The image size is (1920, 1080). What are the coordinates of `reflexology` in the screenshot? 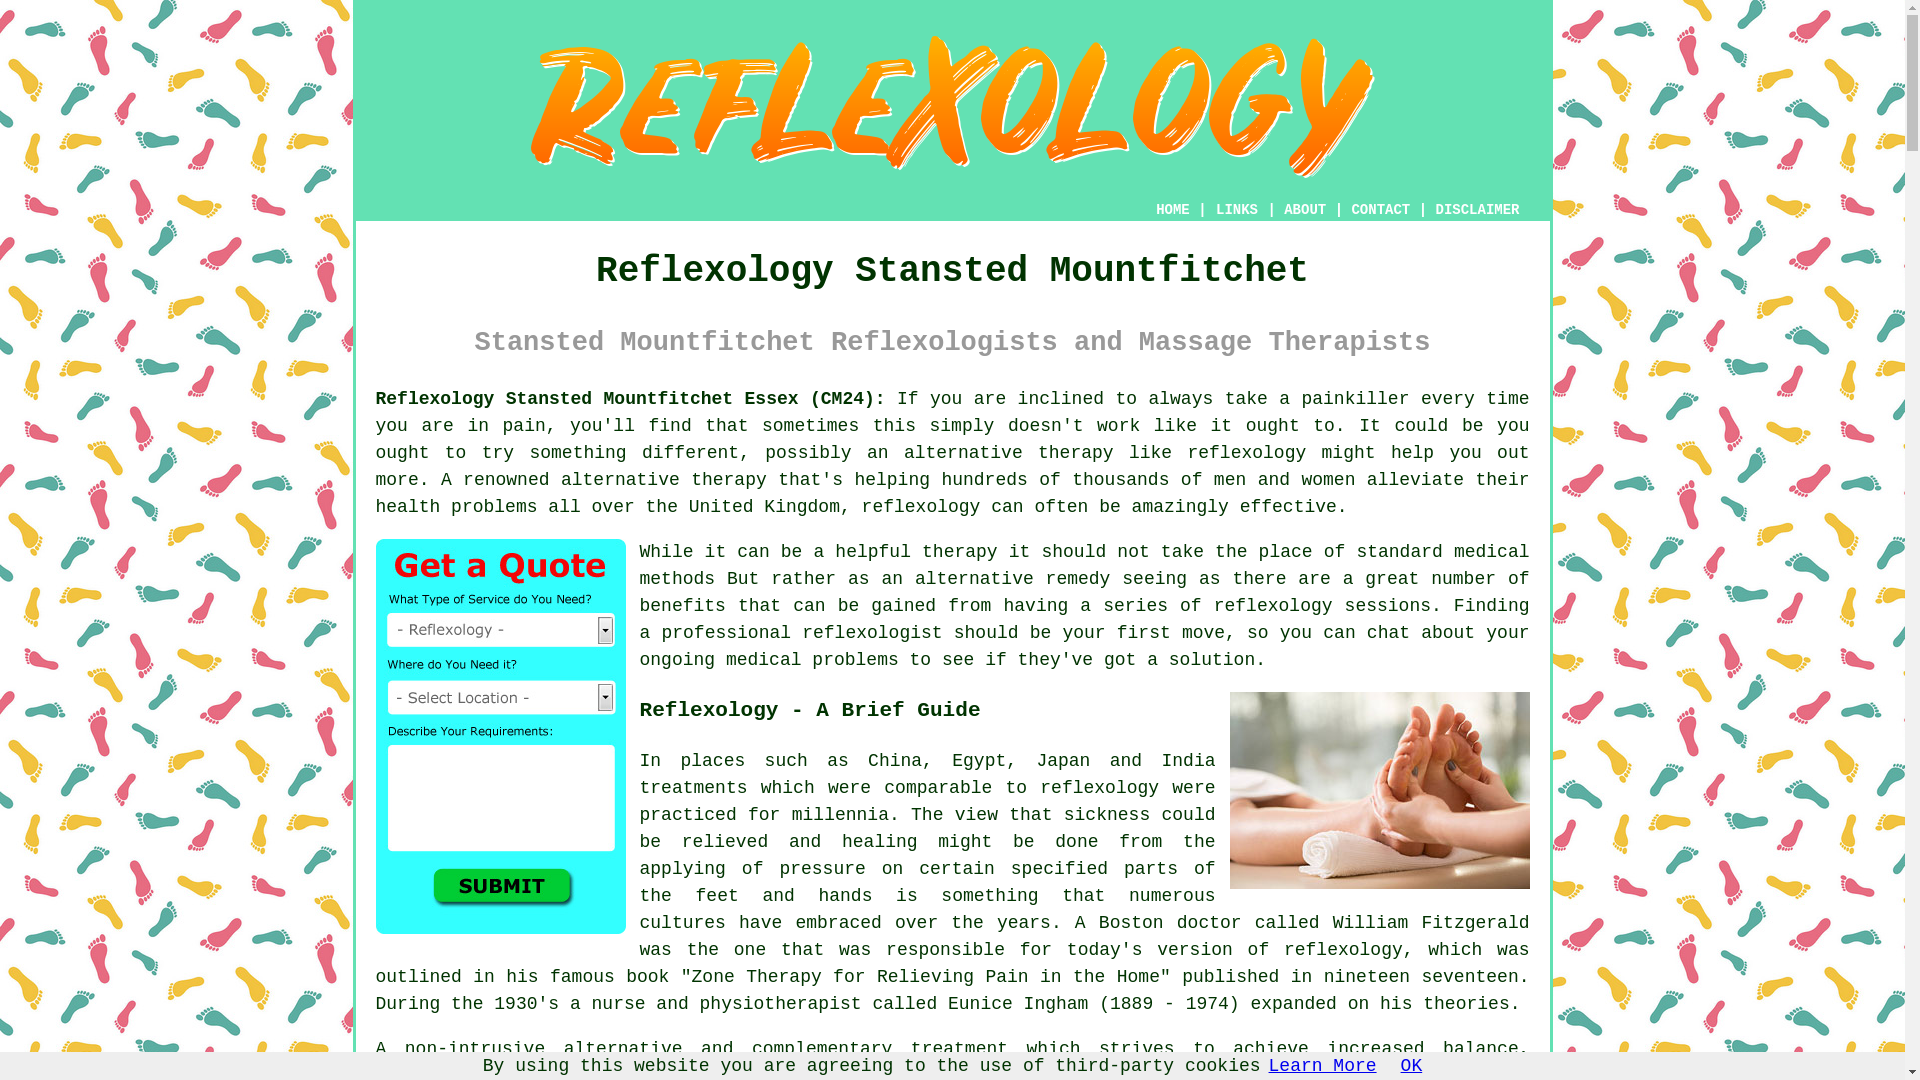 It's located at (1246, 452).